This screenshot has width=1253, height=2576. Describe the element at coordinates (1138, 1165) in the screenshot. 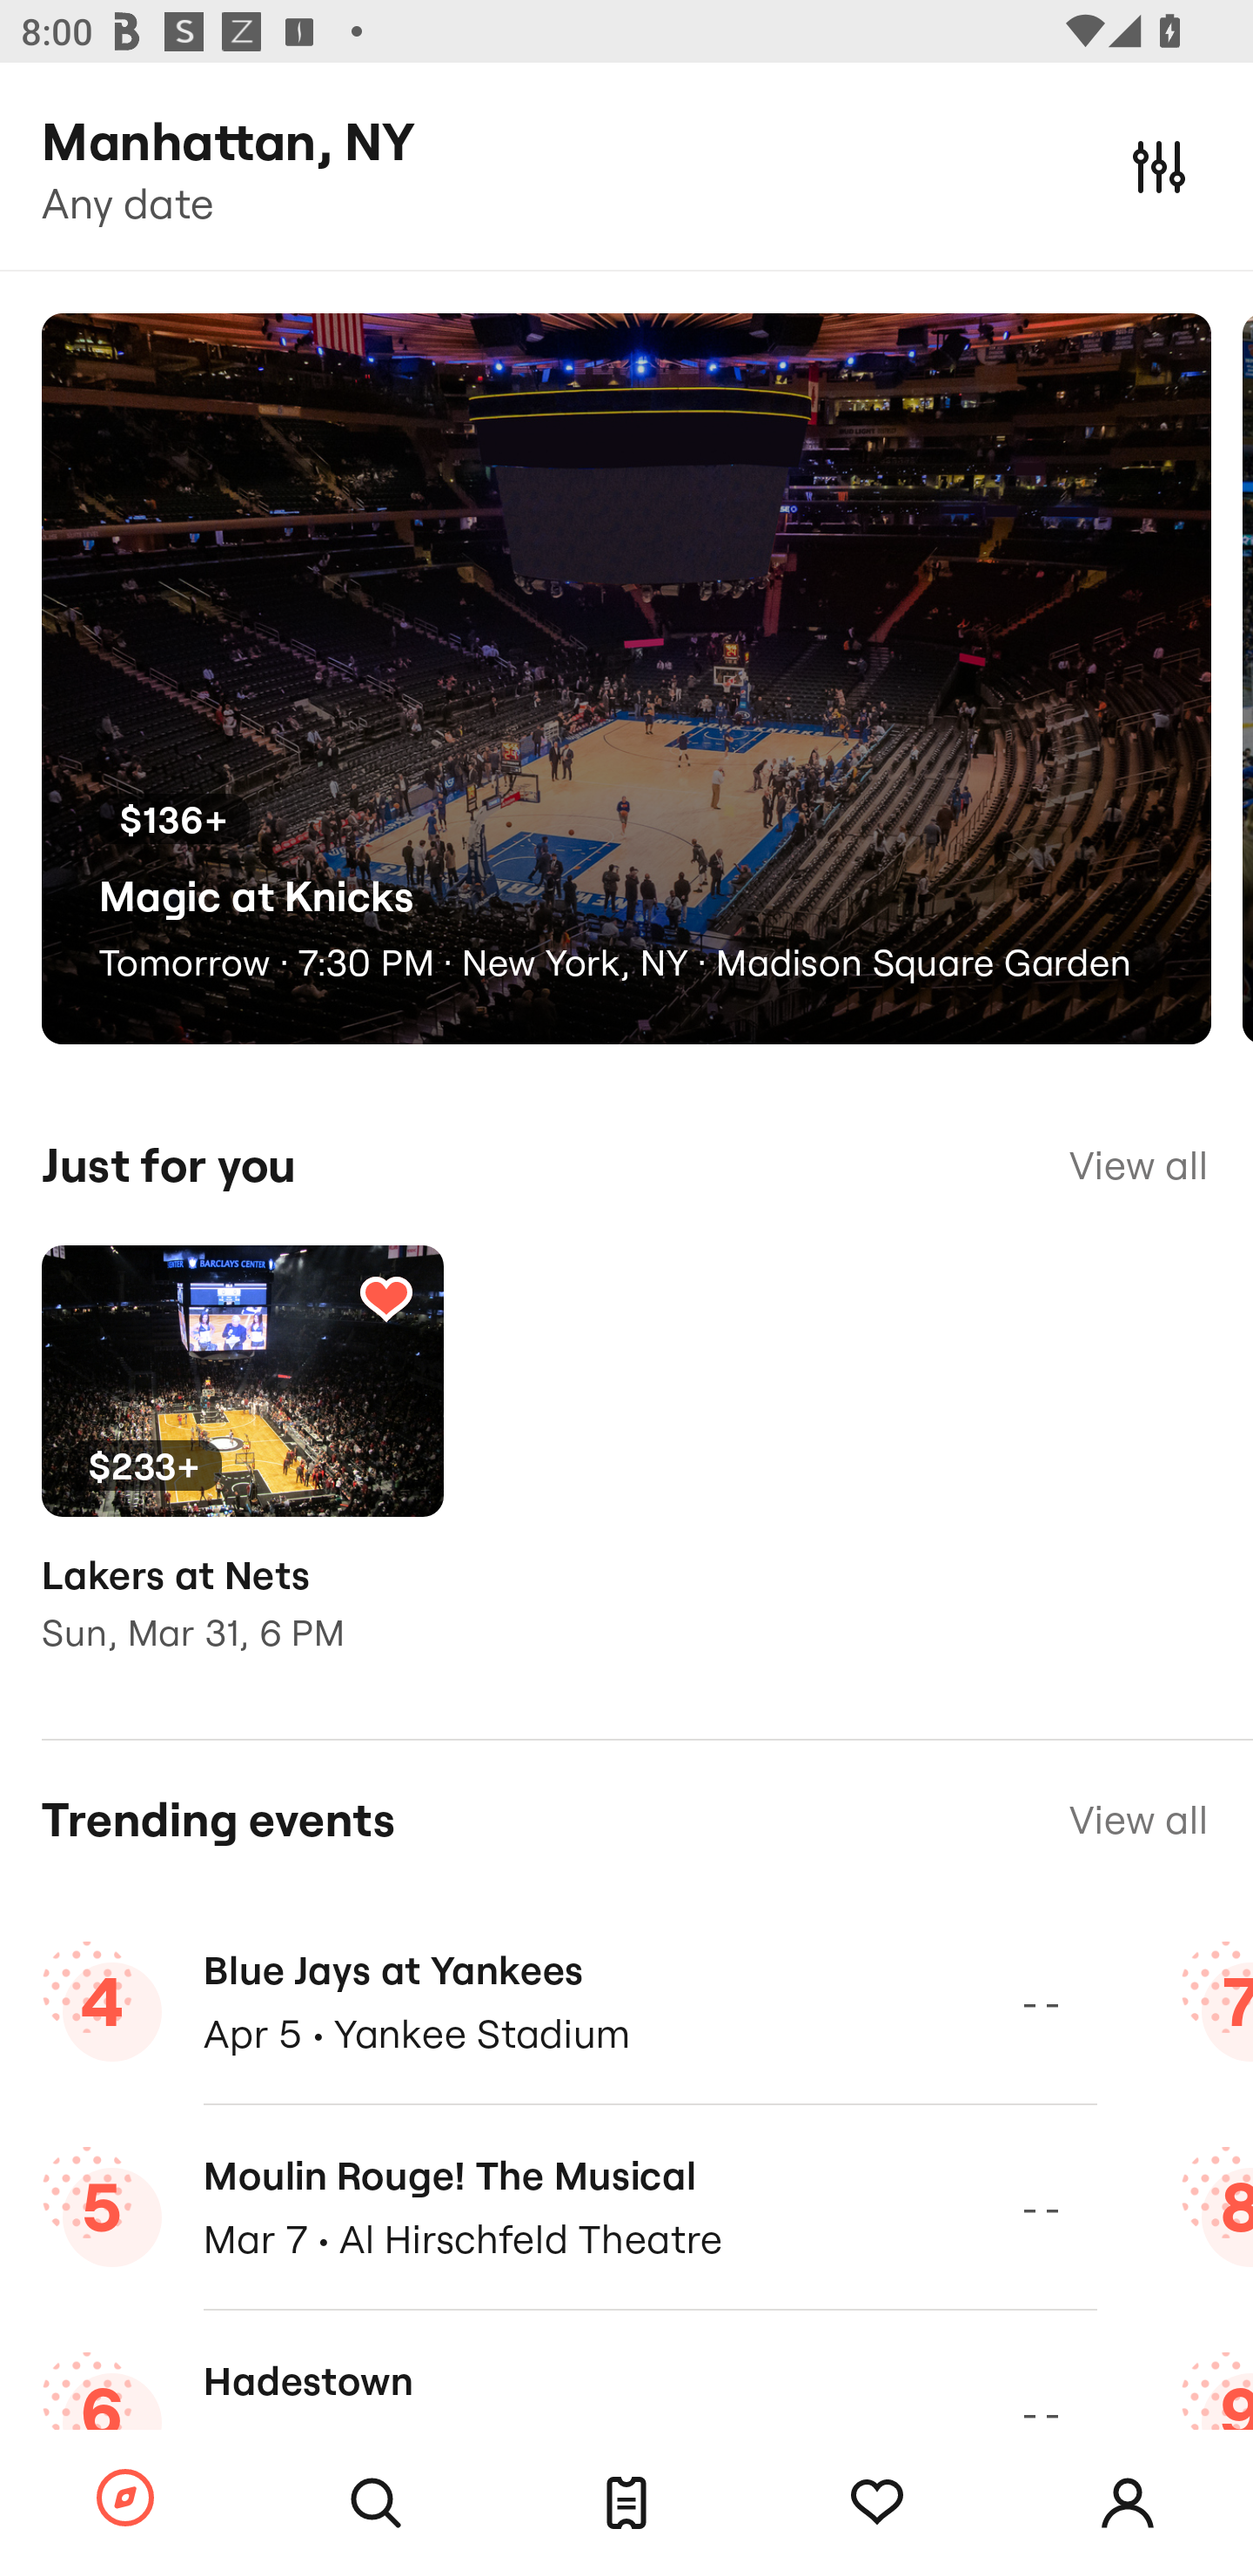

I see `View all` at that location.